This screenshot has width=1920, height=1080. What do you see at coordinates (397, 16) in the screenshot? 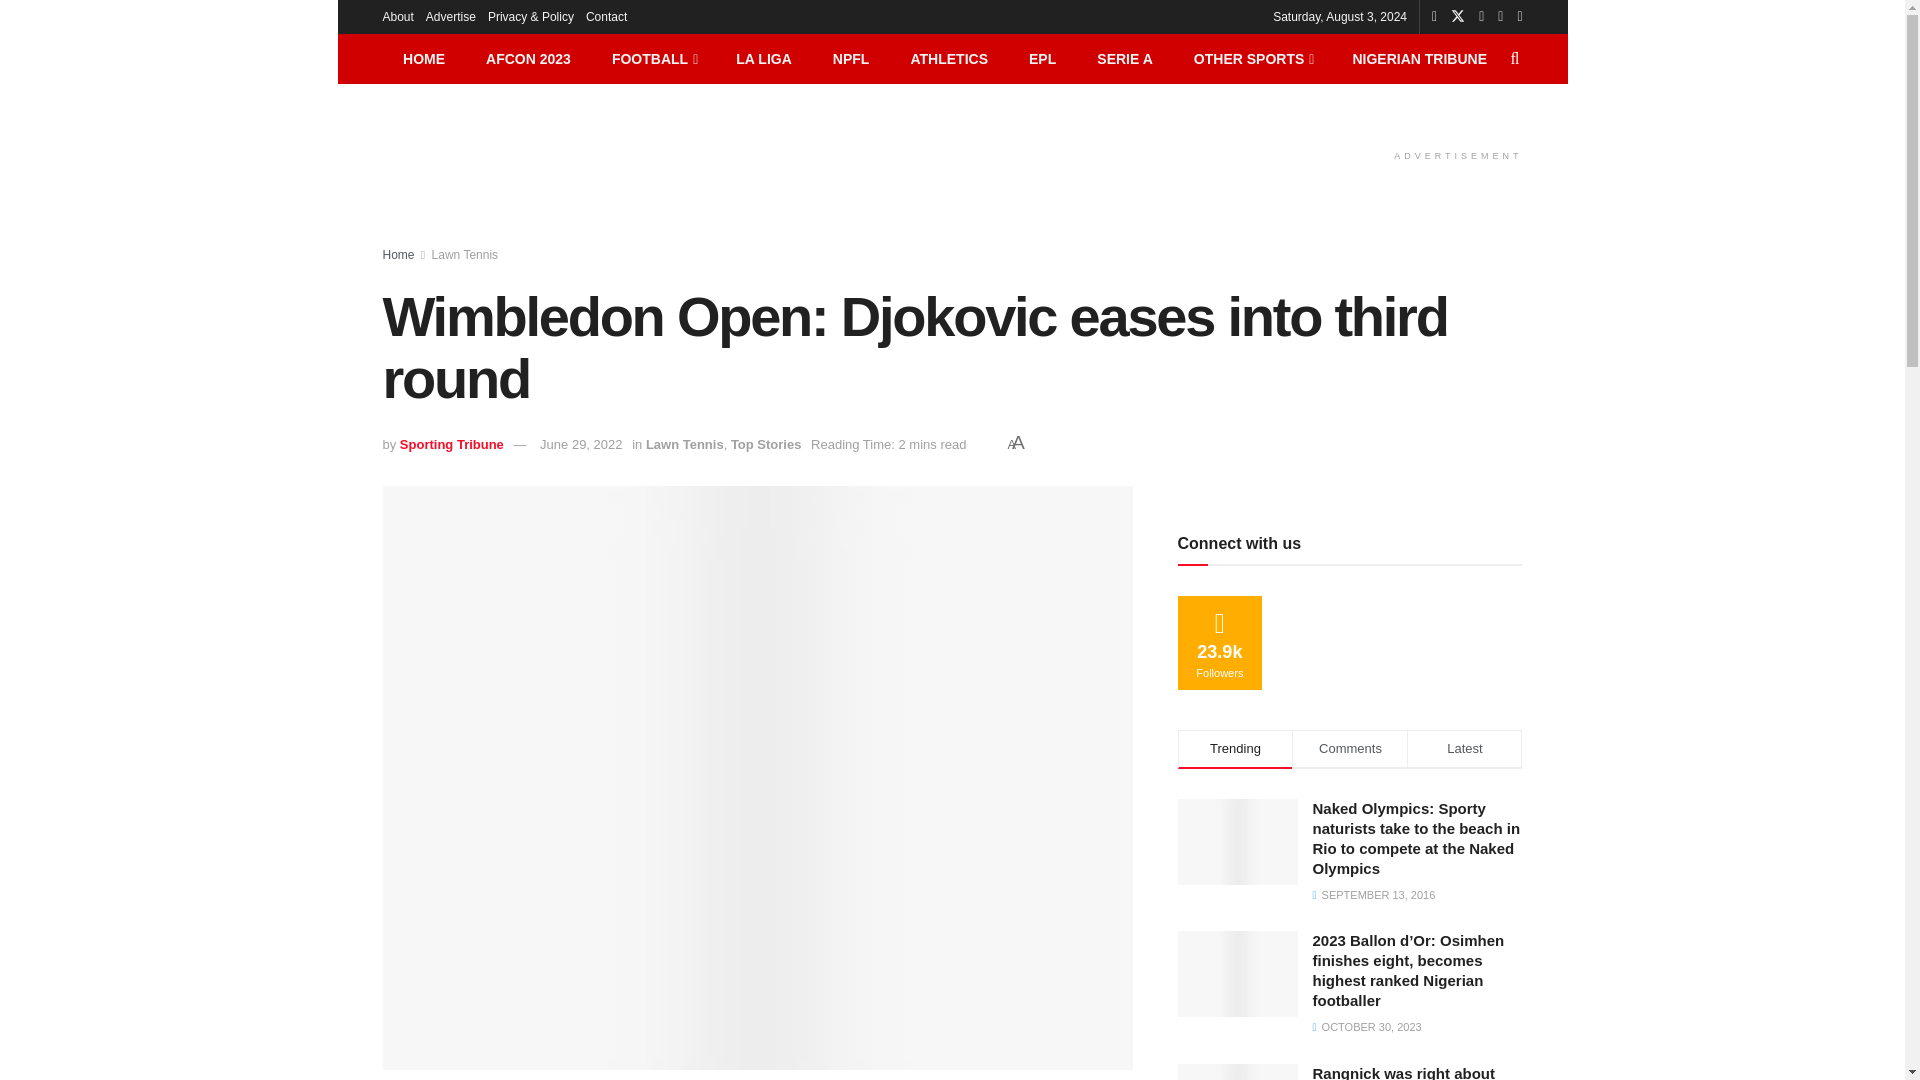
I see `About` at bounding box center [397, 16].